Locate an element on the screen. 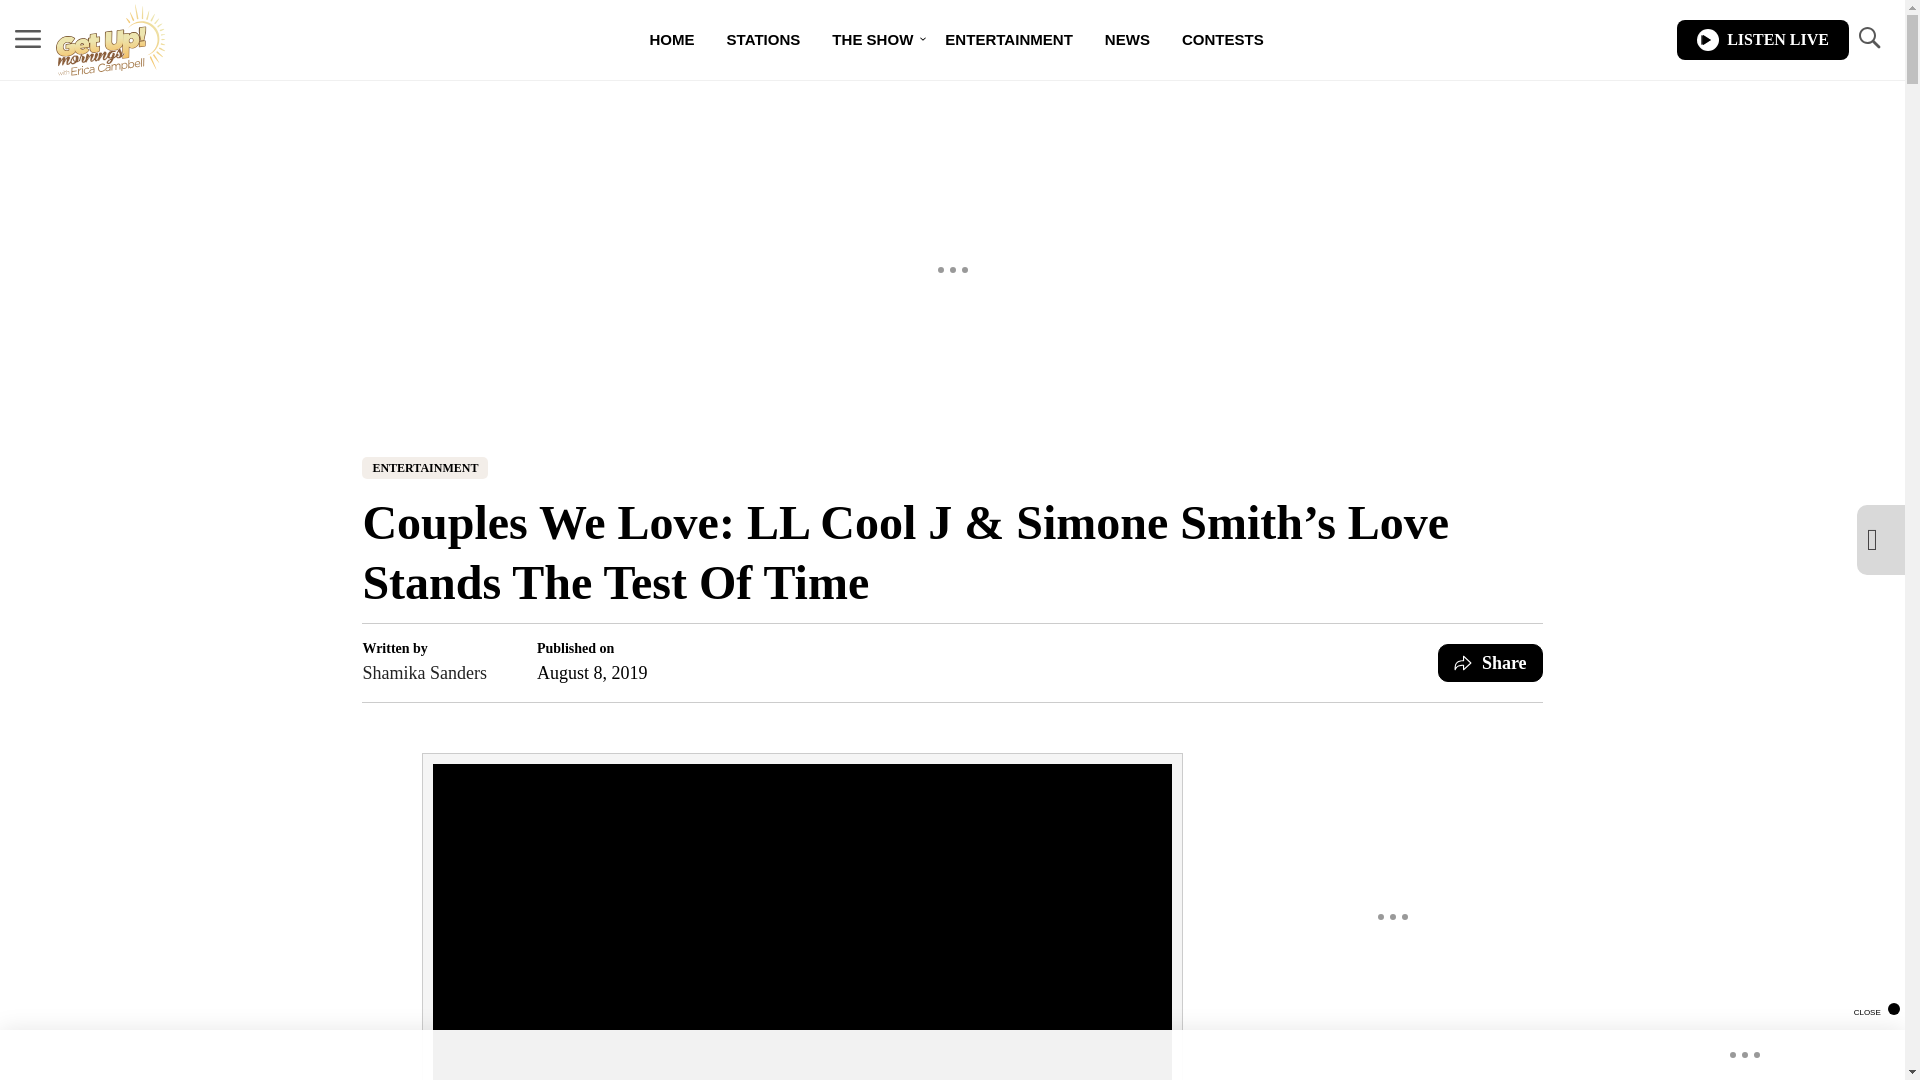 The image size is (1920, 1080). ENTERTAINMENT is located at coordinates (424, 468).